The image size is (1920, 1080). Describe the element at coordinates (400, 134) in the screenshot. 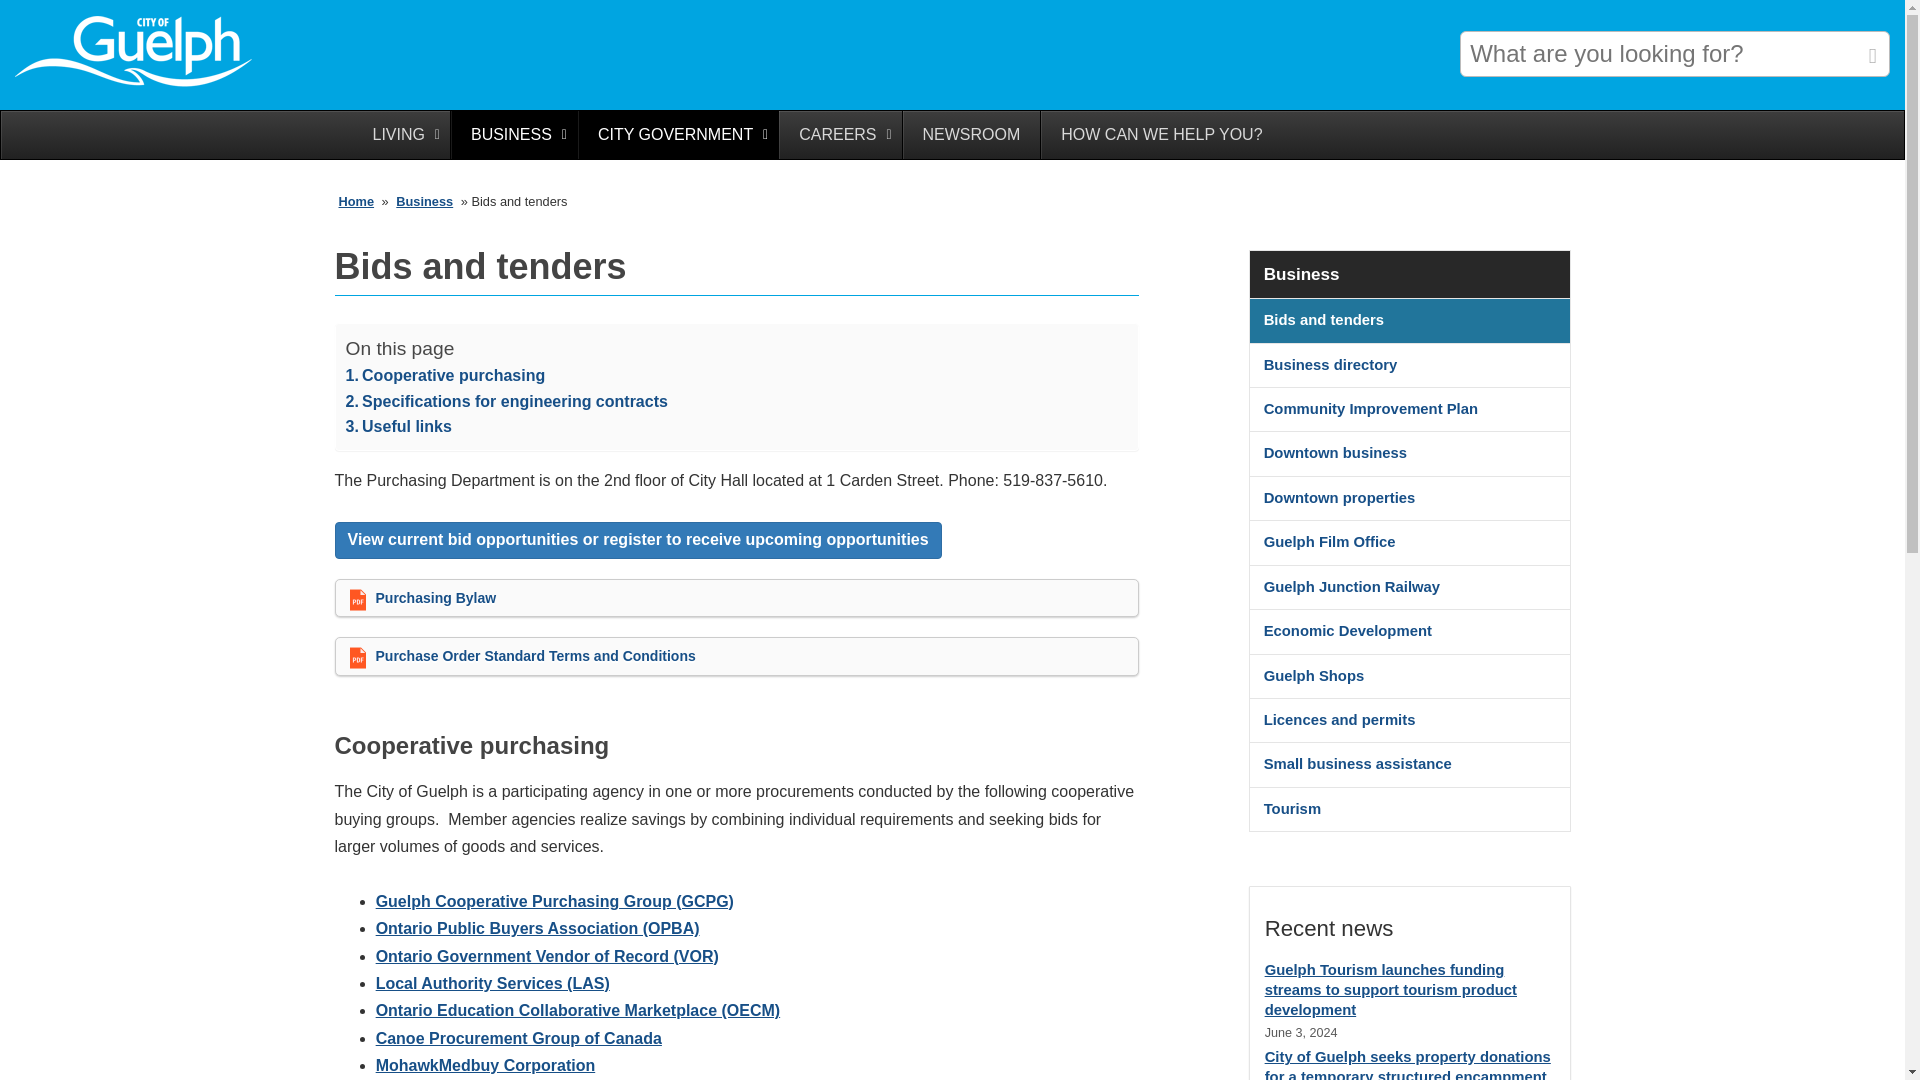

I see `LIVING` at that location.